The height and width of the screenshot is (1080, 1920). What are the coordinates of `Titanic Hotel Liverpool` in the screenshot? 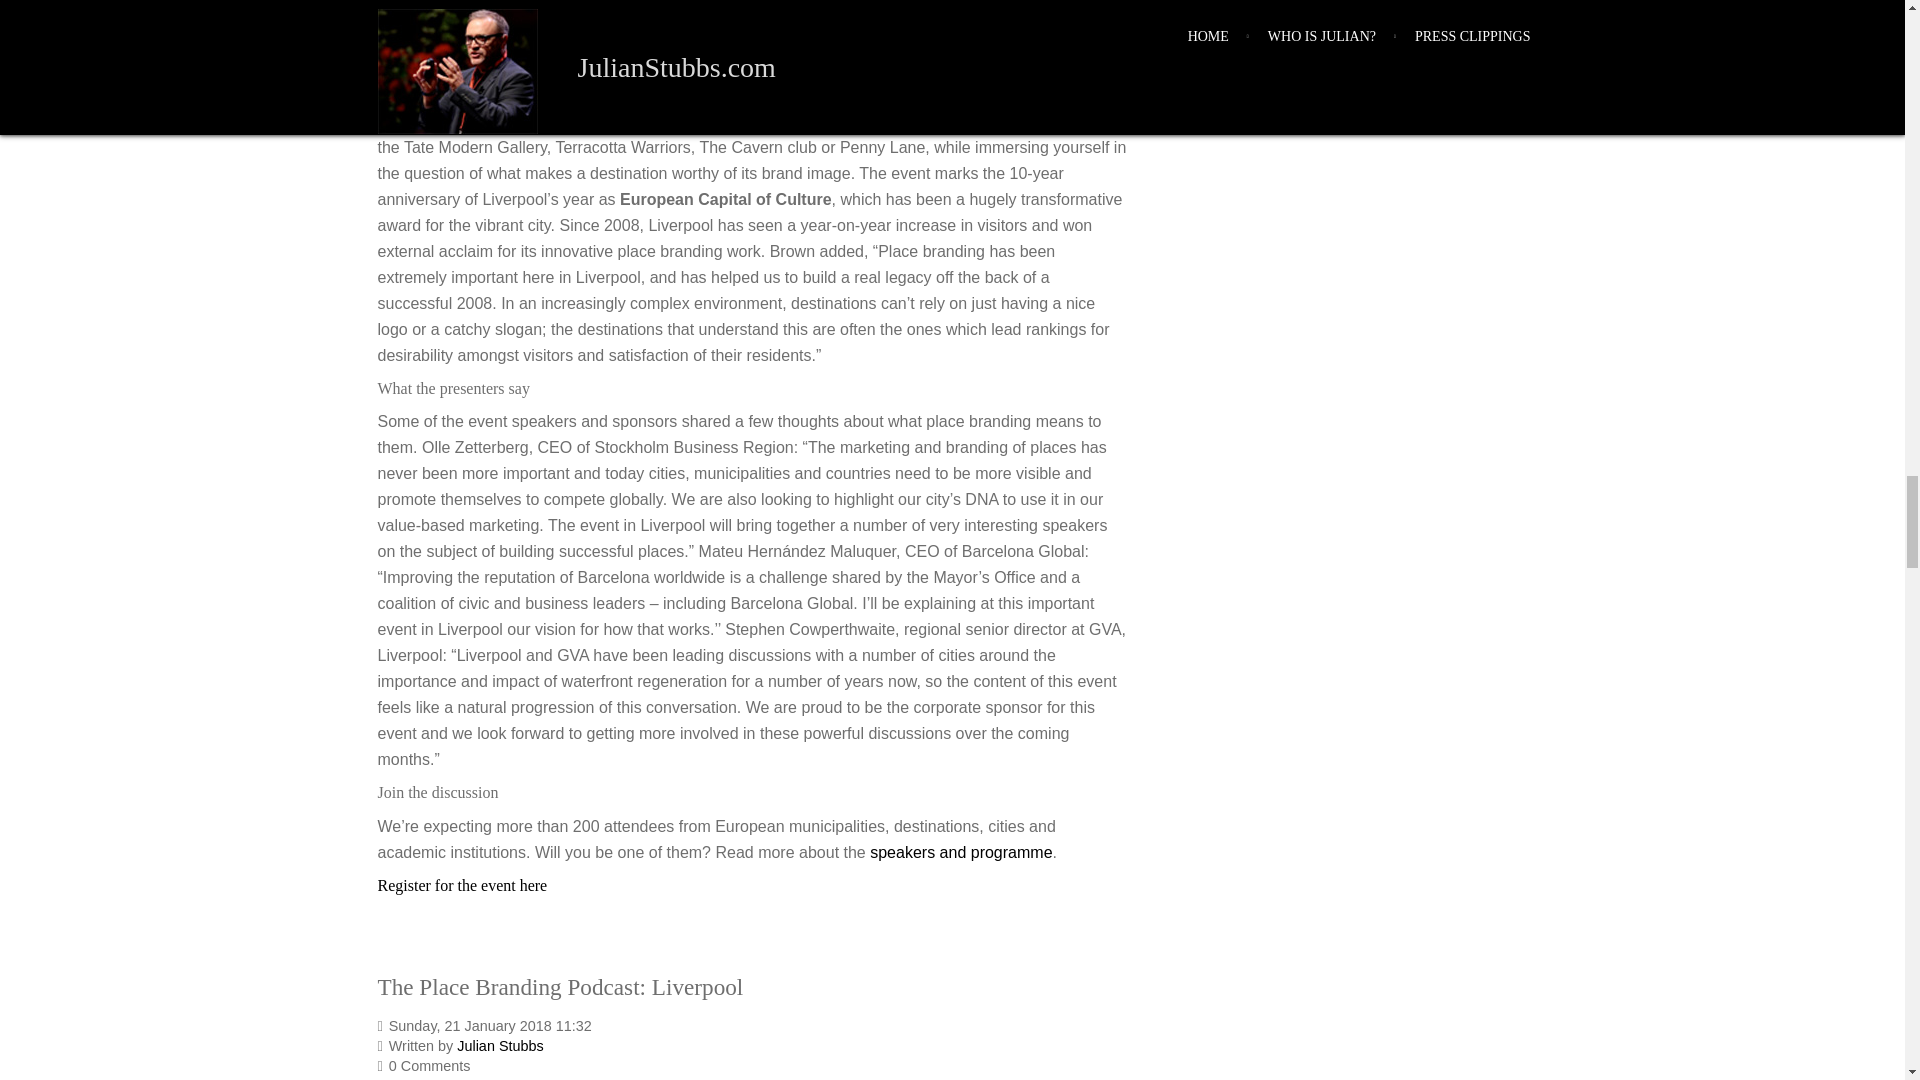 It's located at (992, 16).